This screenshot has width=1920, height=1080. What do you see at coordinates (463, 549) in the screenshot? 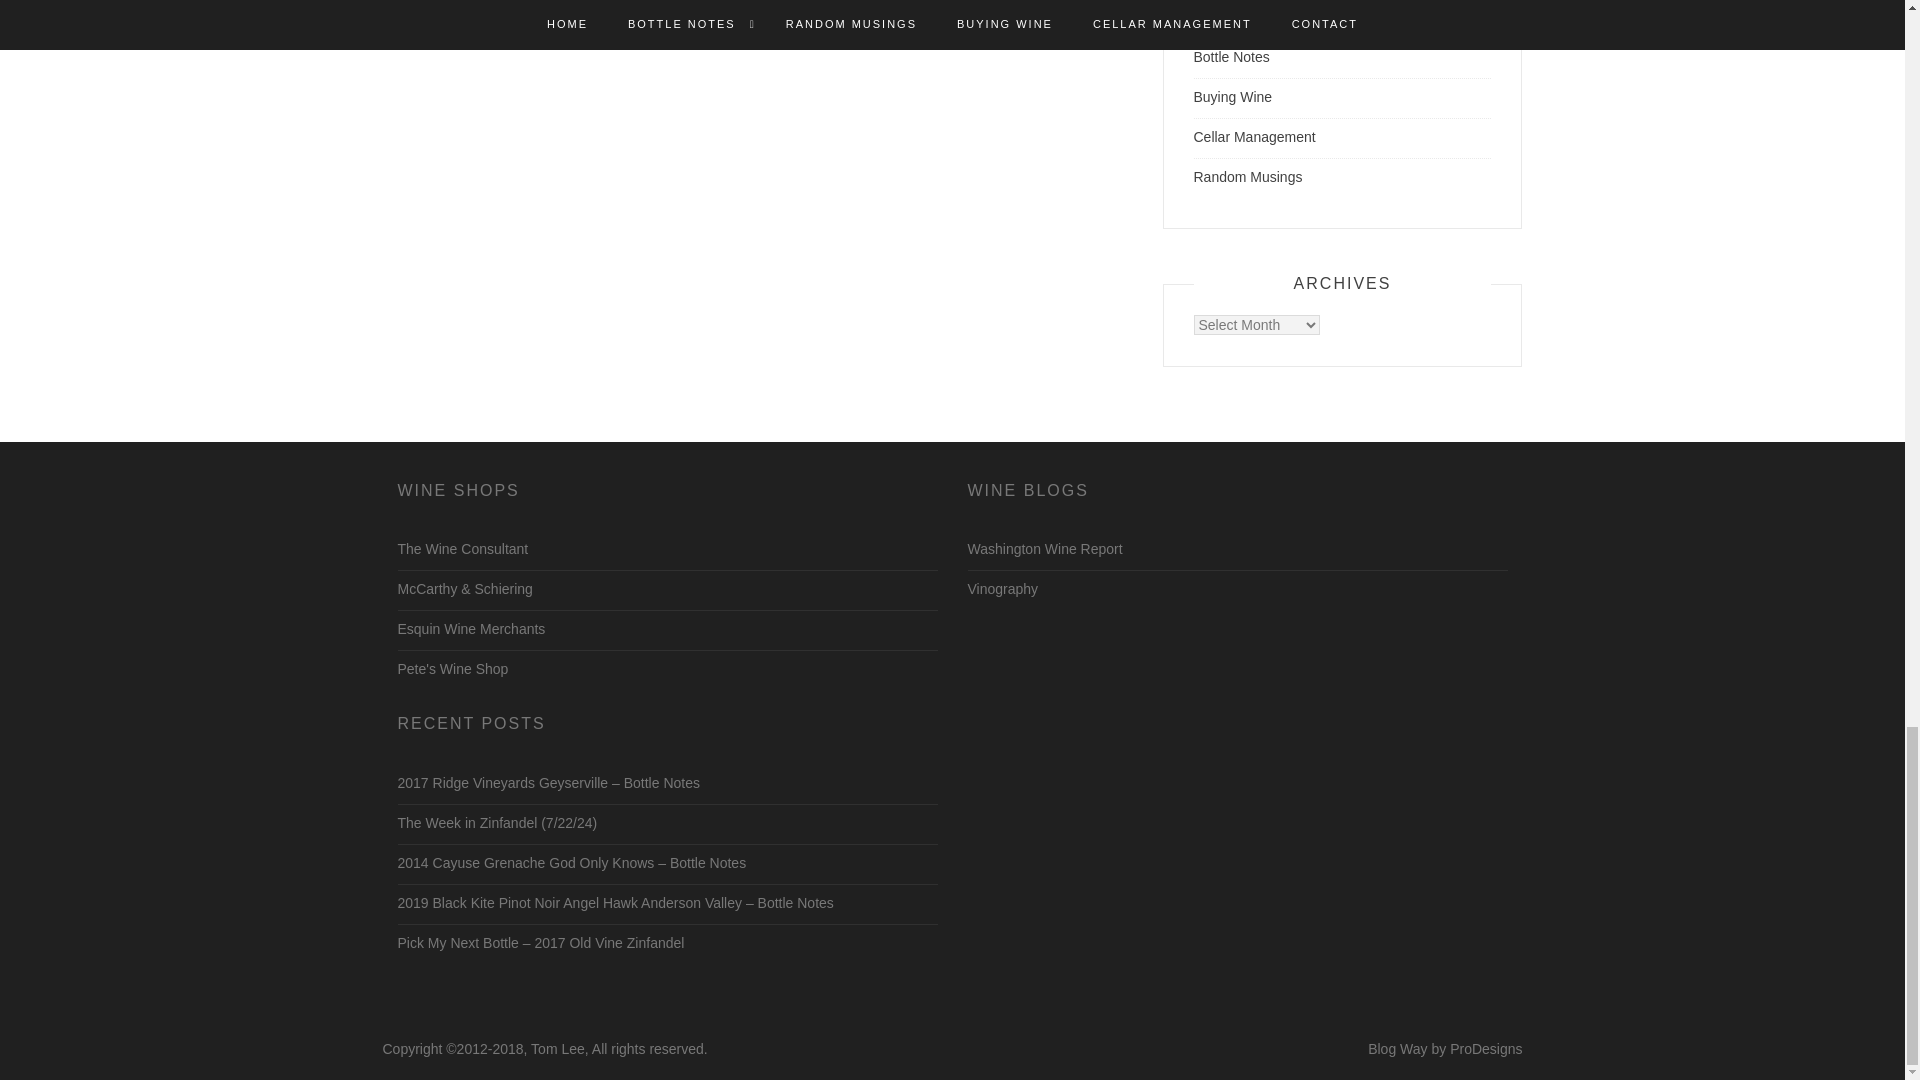
I see `The Wine Consultant` at bounding box center [463, 549].